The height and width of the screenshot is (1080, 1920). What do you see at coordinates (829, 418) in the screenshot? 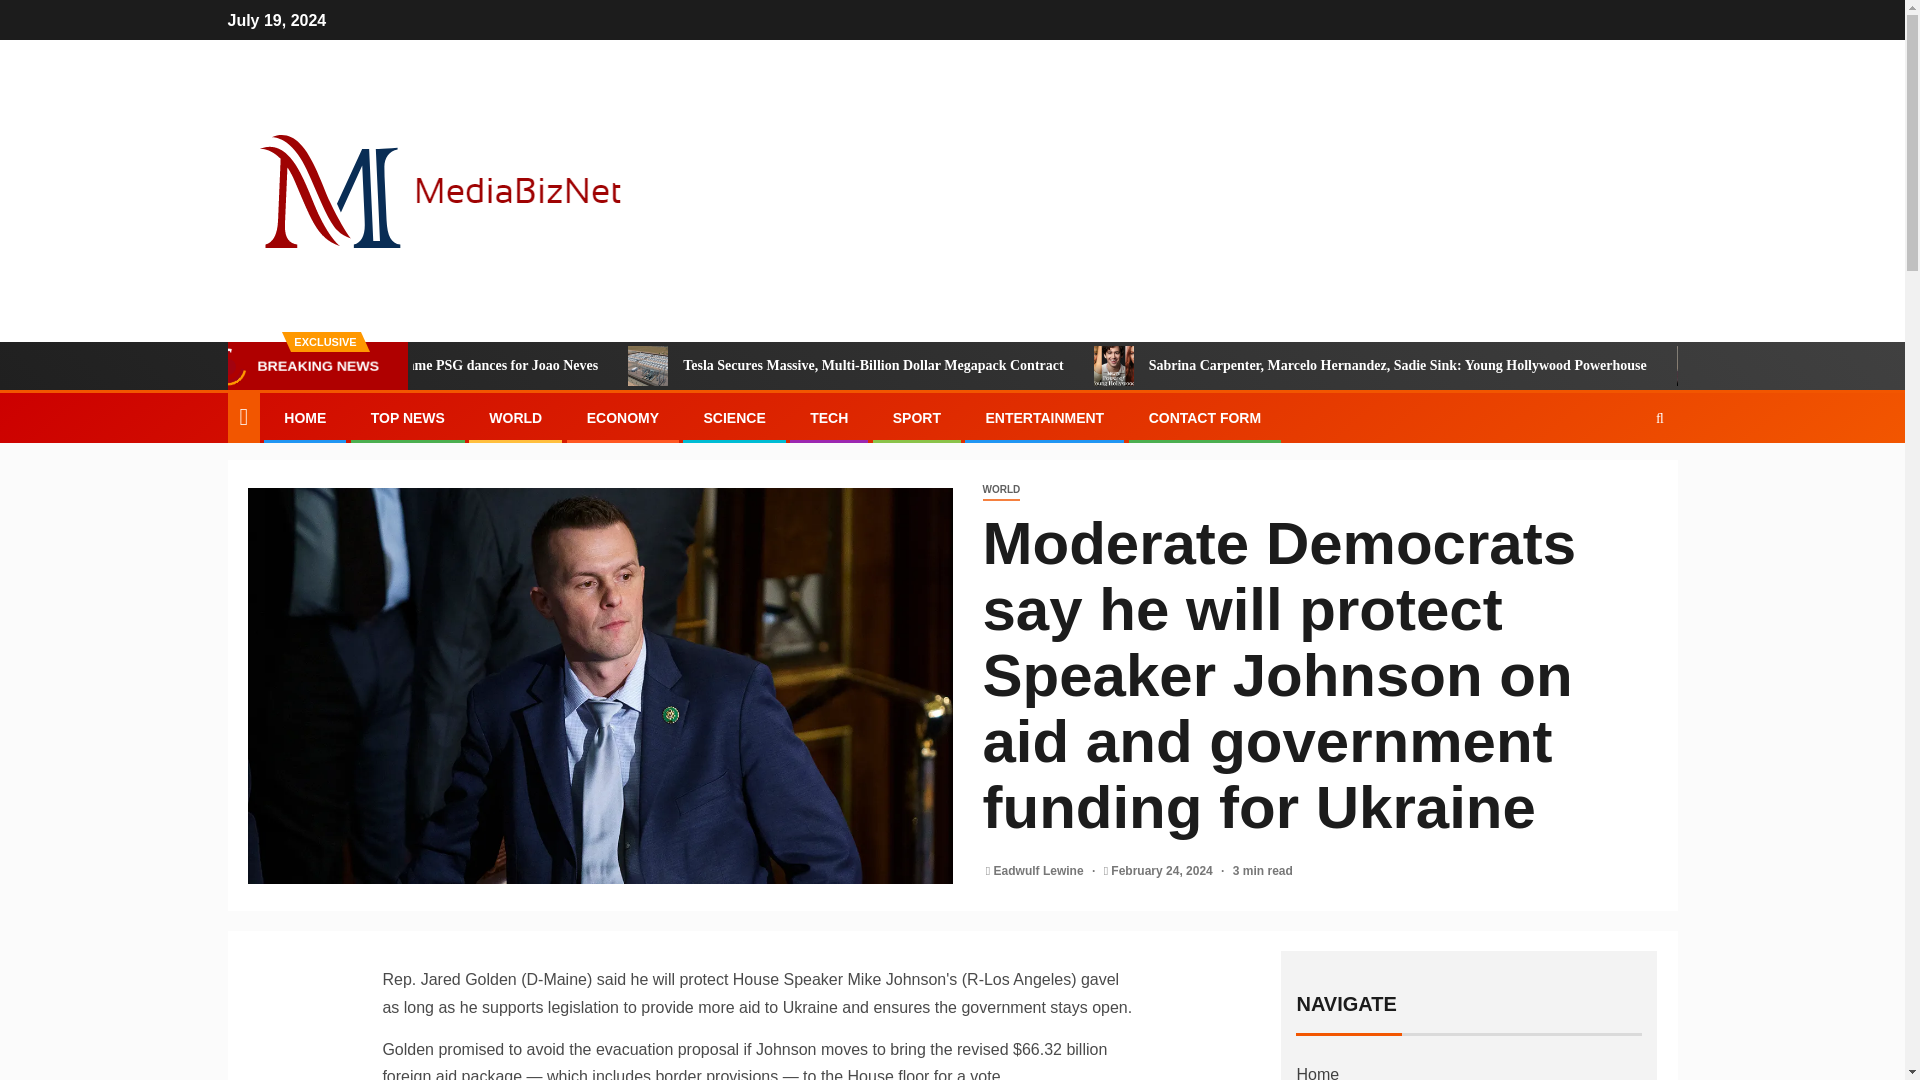
I see `TECH` at bounding box center [829, 418].